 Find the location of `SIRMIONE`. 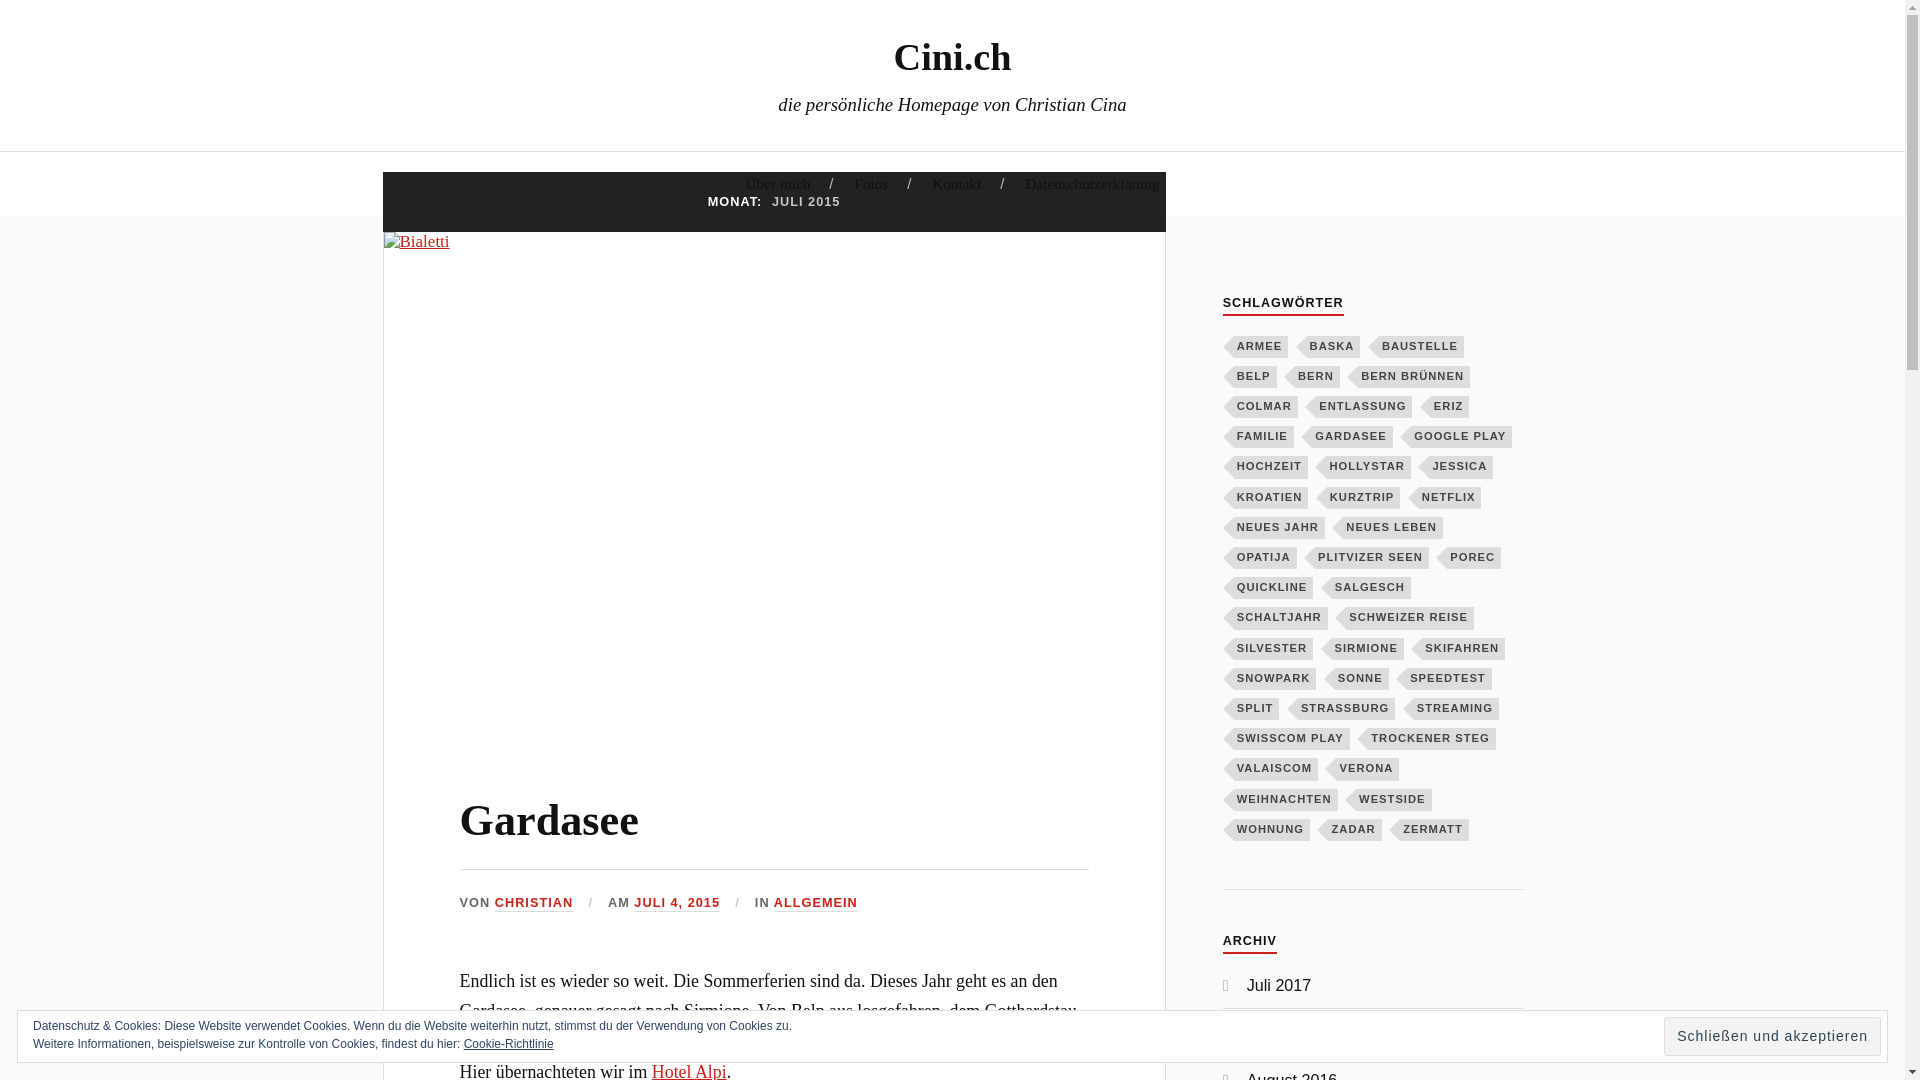

SIRMIONE is located at coordinates (1368, 649).